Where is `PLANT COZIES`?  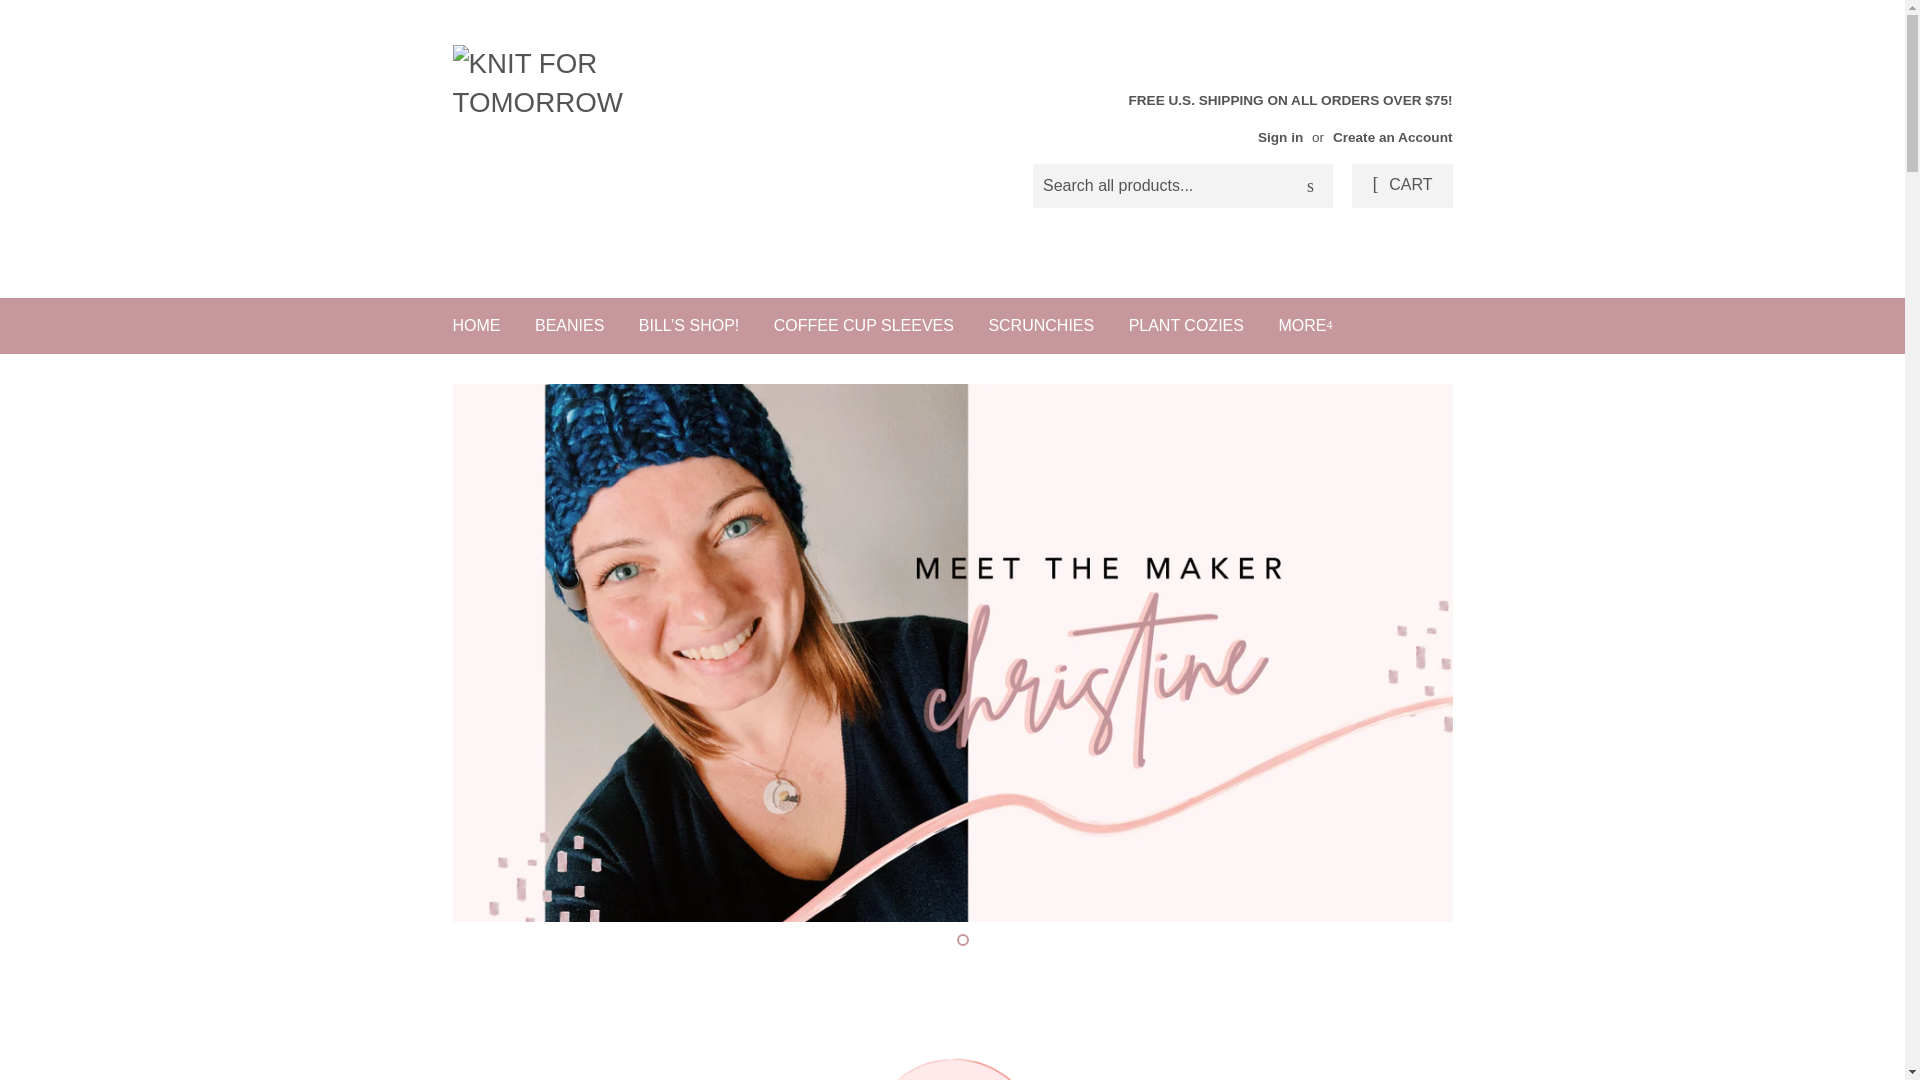 PLANT COZIES is located at coordinates (1186, 326).